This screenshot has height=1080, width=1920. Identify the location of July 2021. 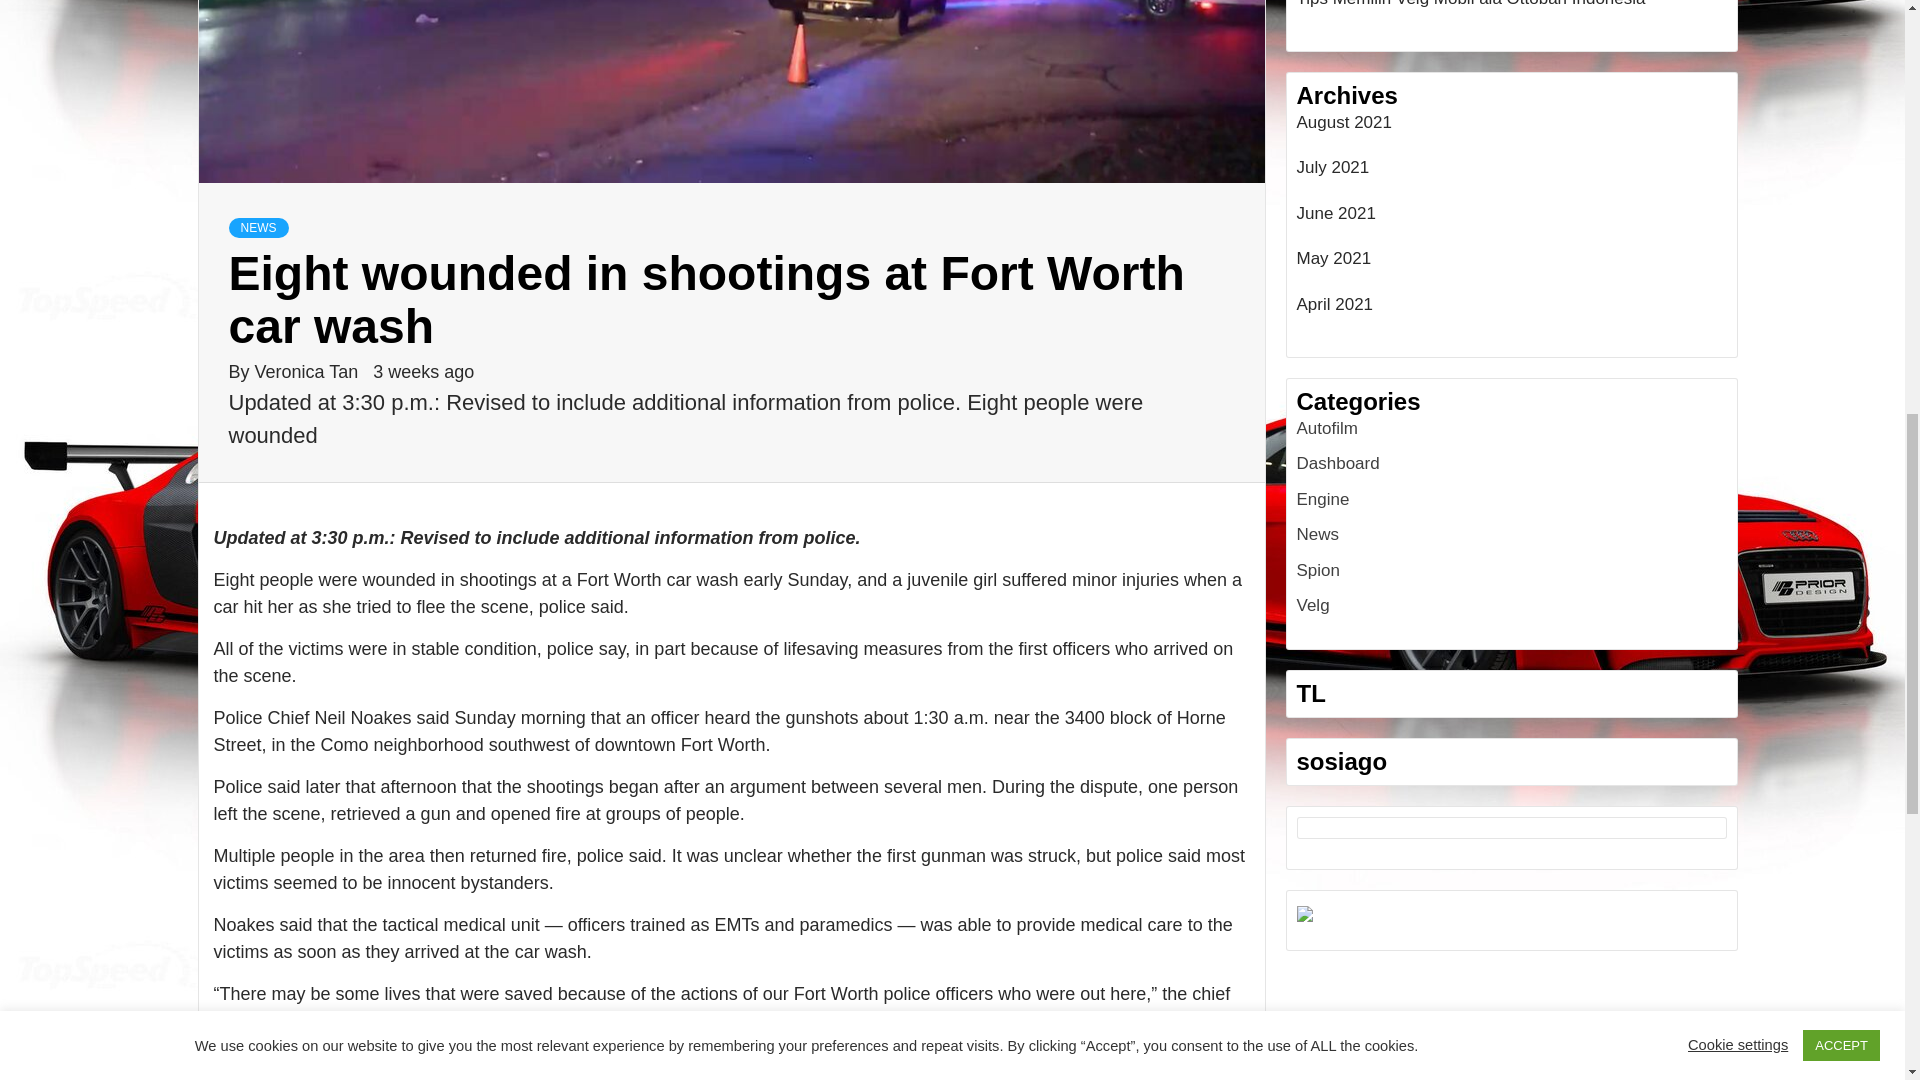
(1511, 173).